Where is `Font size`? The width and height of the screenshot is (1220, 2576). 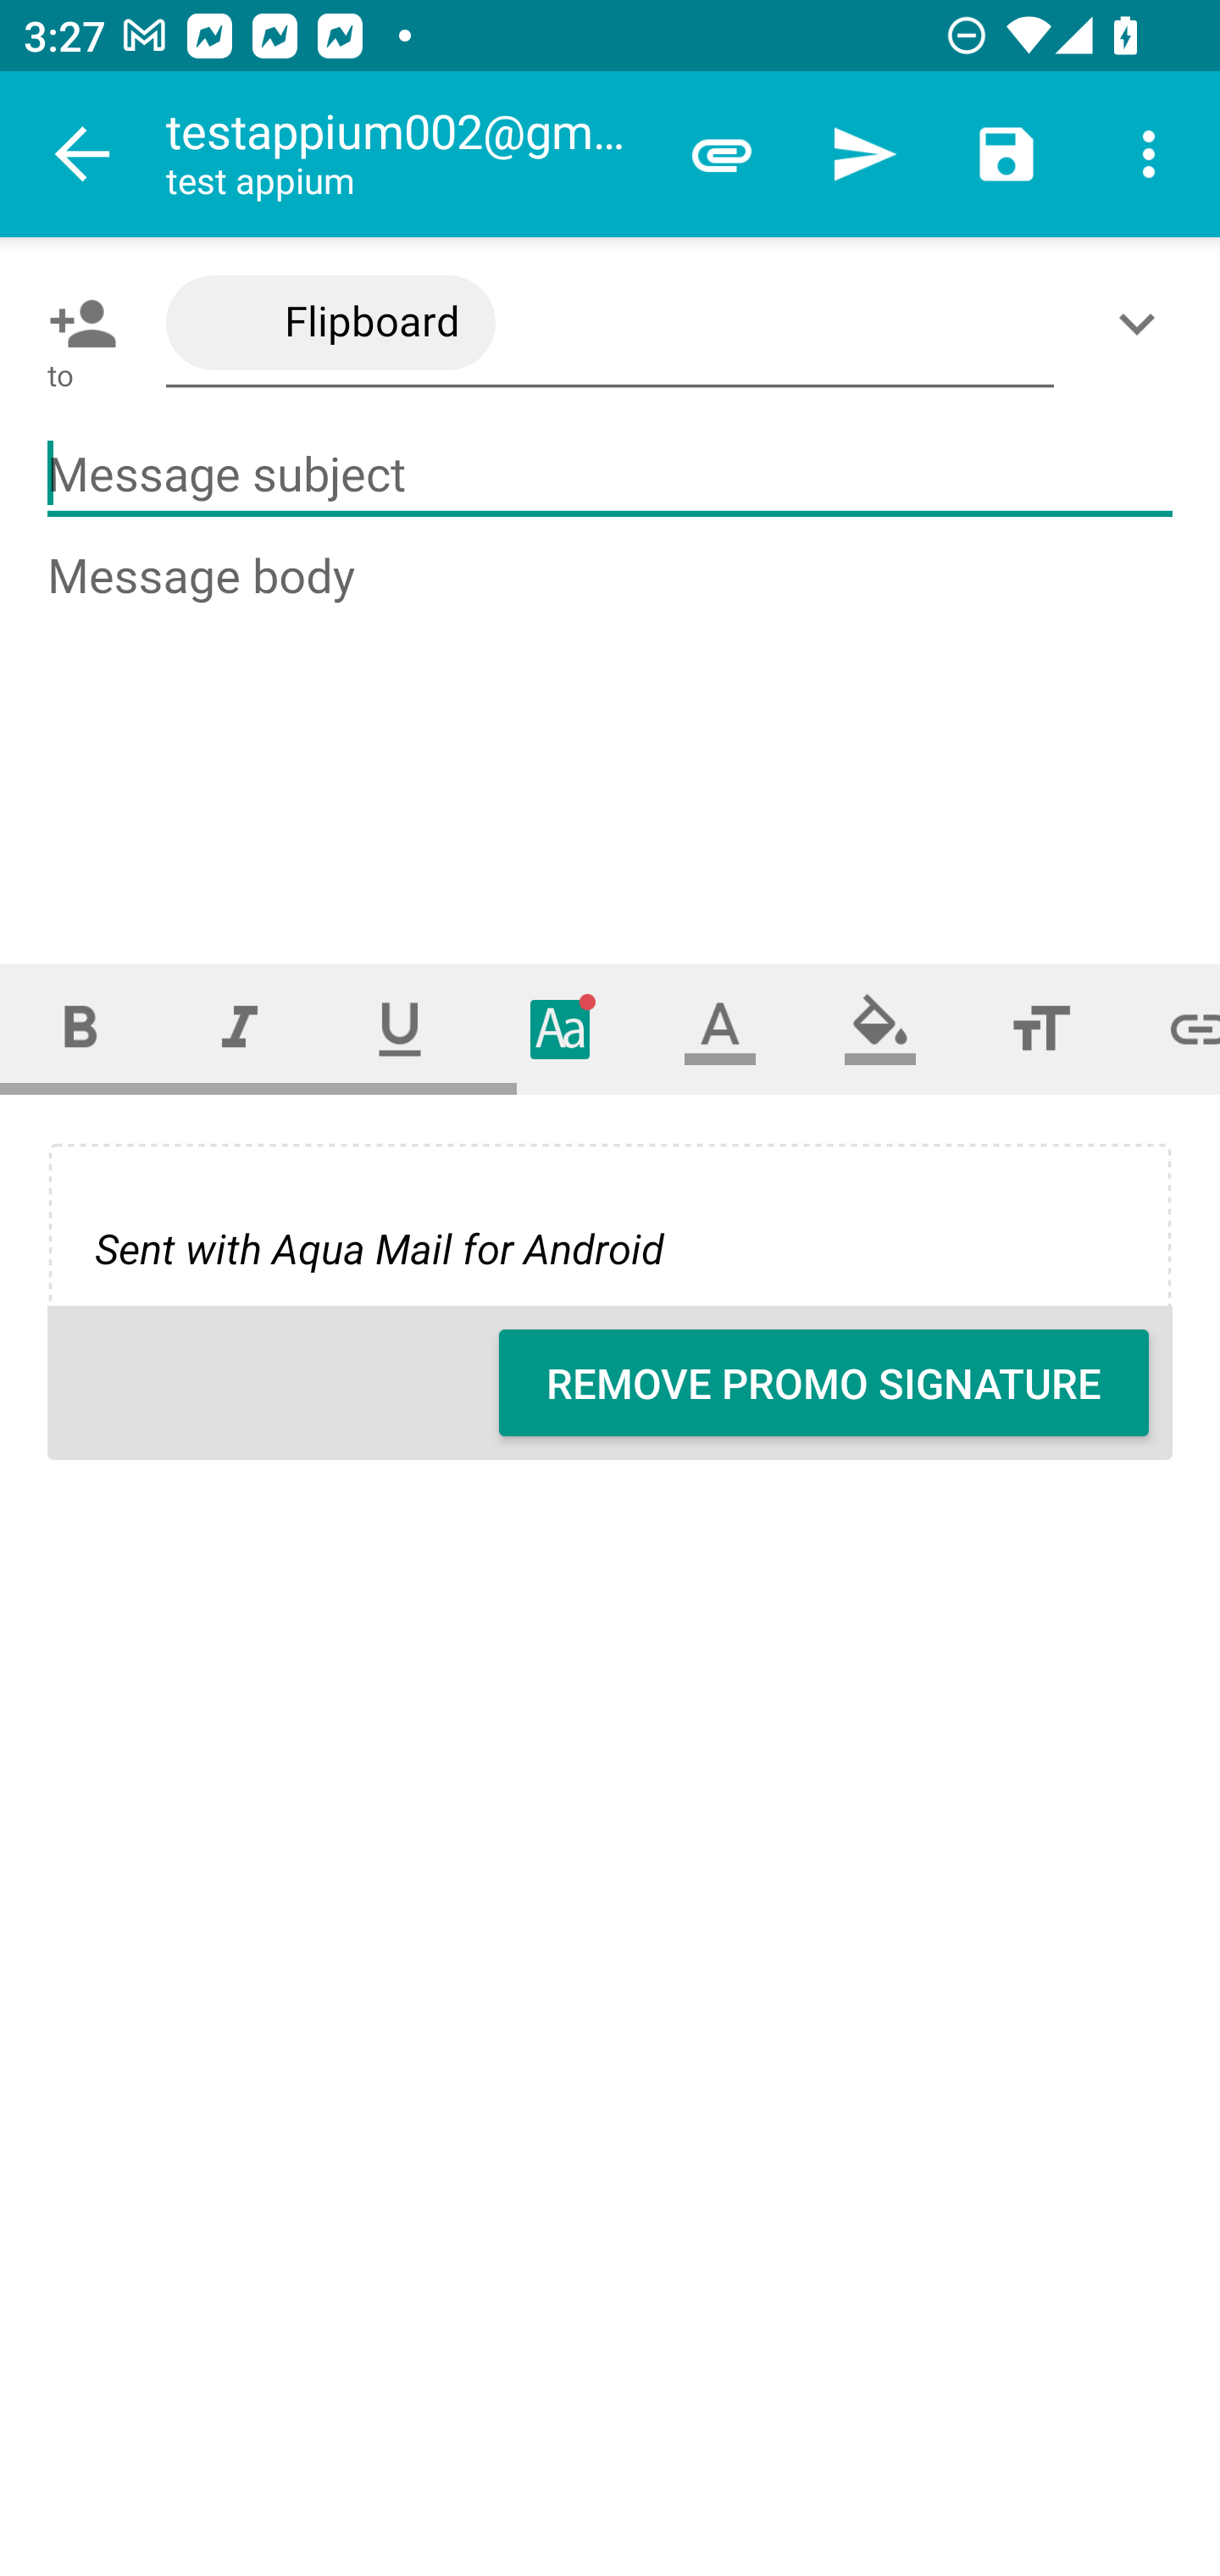
Font size is located at coordinates (1040, 1029).